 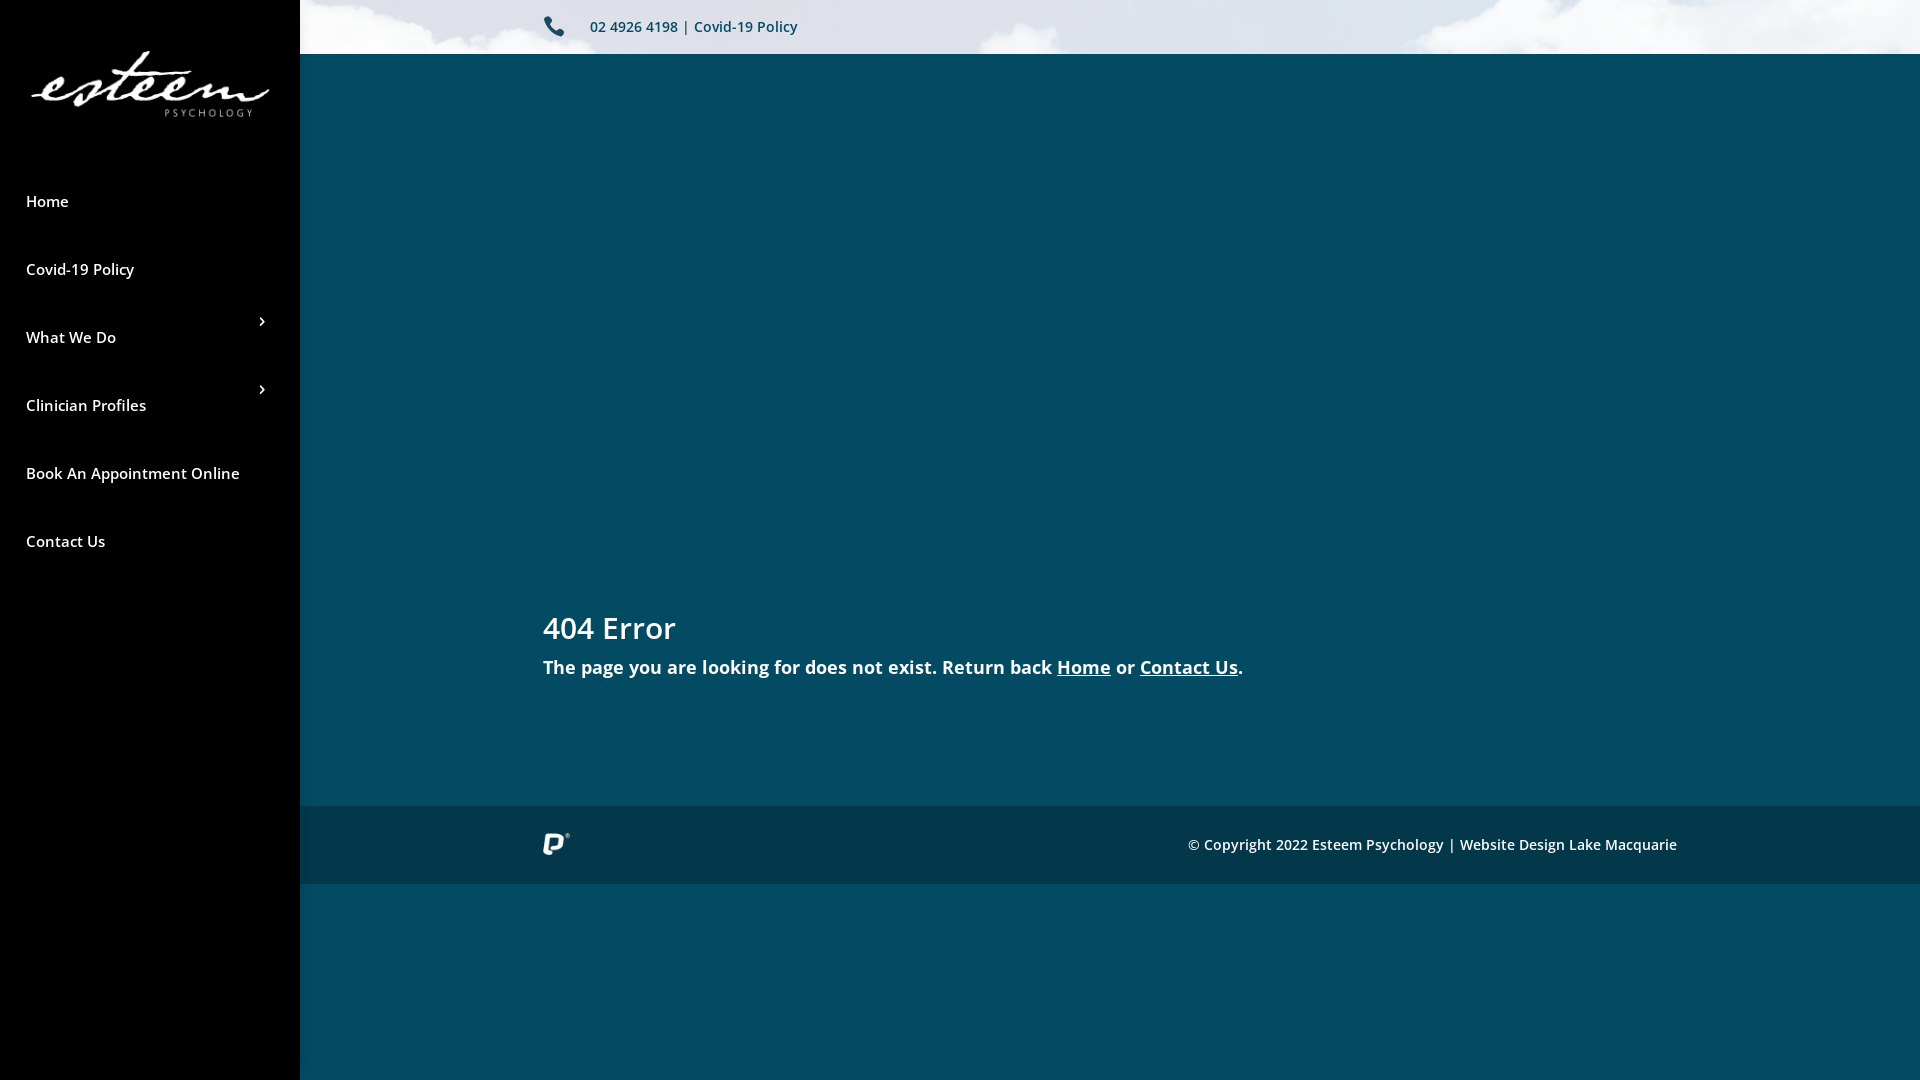 What do you see at coordinates (1189, 667) in the screenshot?
I see `Contact Us` at bounding box center [1189, 667].